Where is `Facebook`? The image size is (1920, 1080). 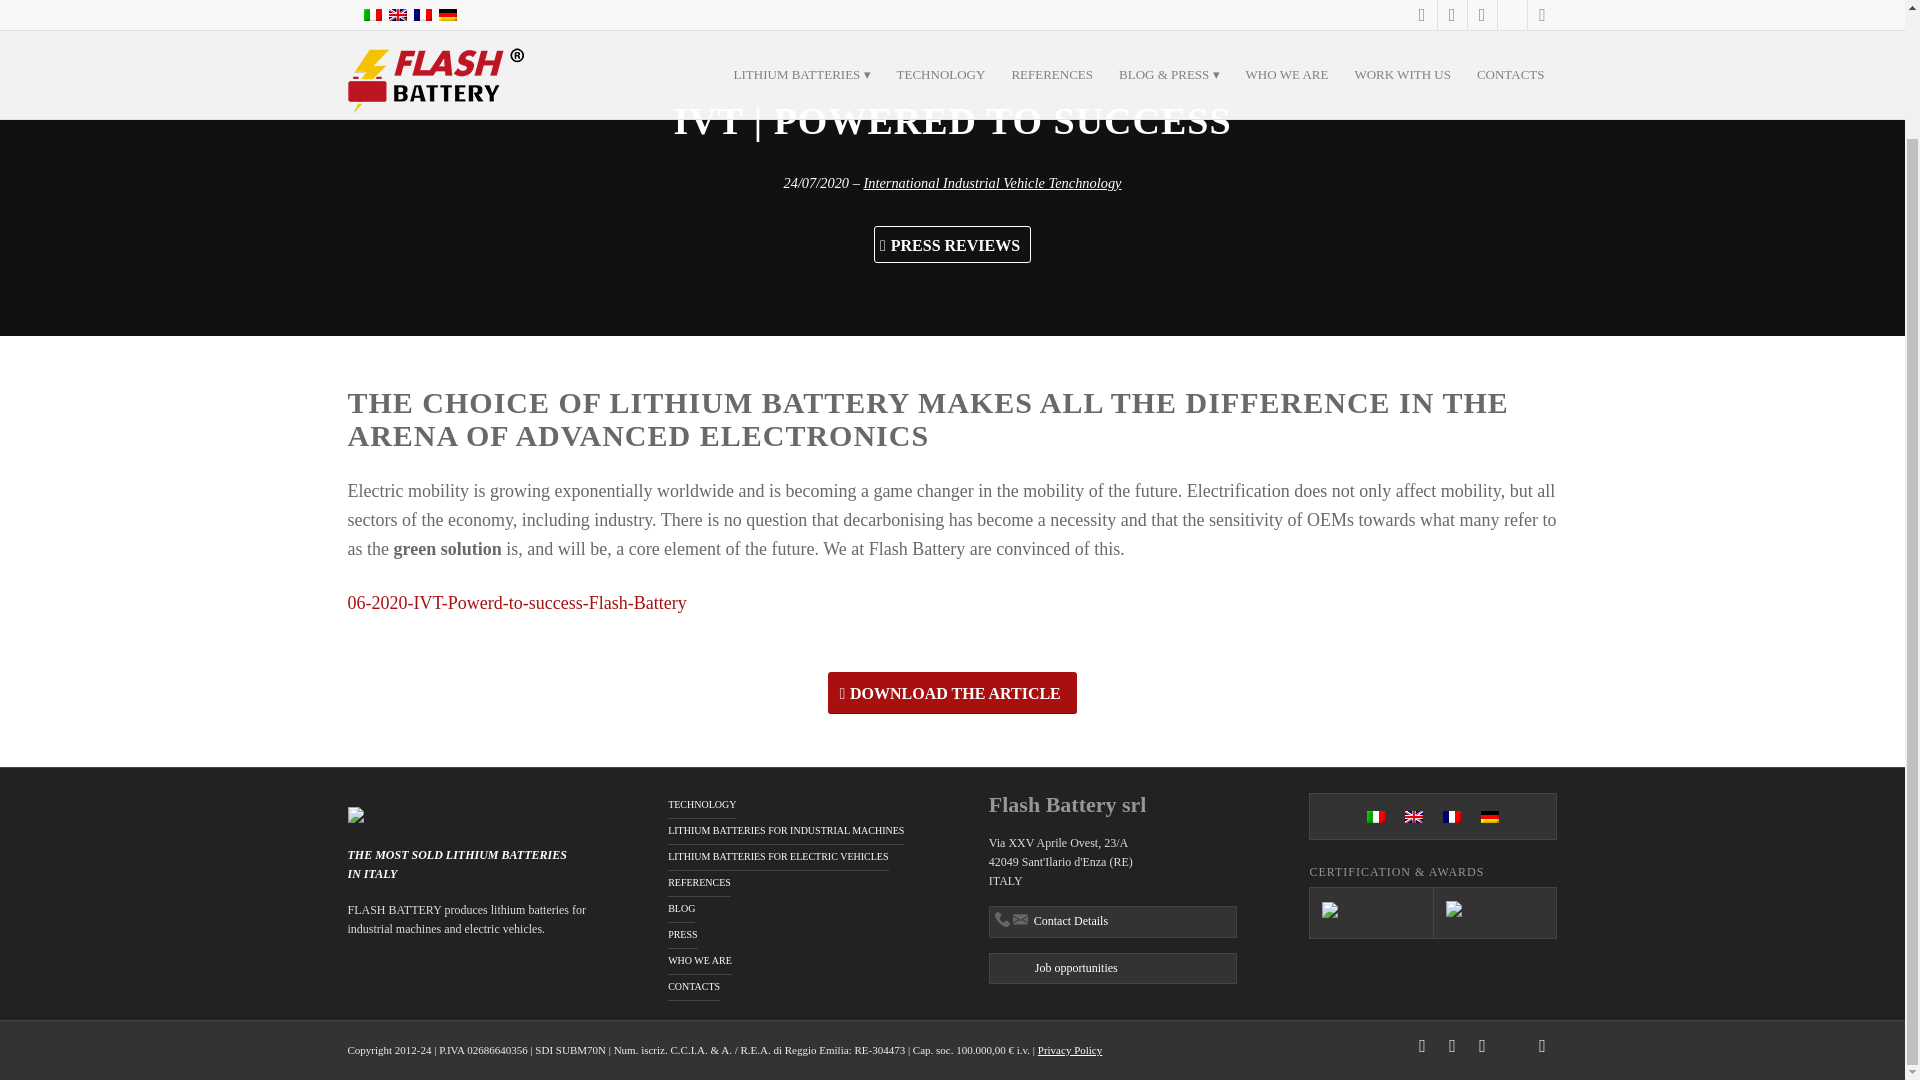 Facebook is located at coordinates (1482, 1046).